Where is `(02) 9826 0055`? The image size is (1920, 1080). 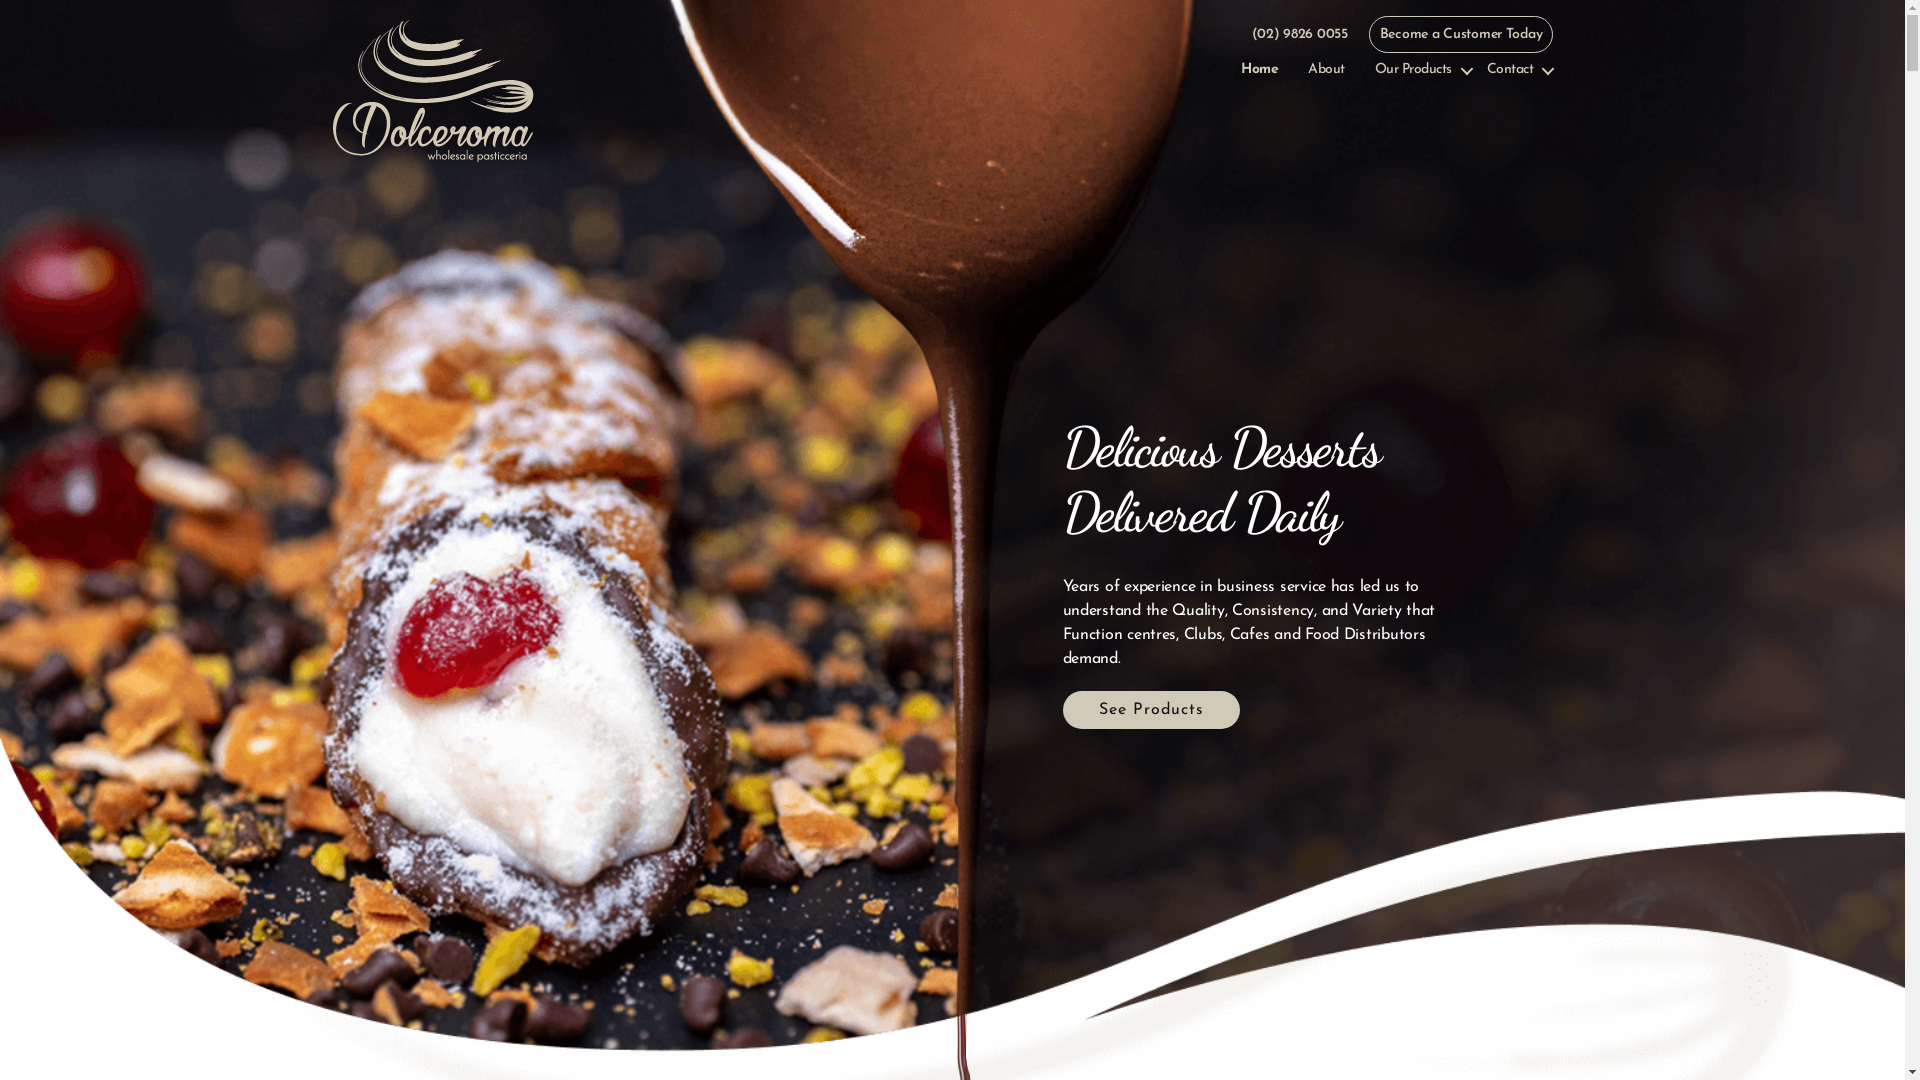
(02) 9826 0055 is located at coordinates (1300, 34).